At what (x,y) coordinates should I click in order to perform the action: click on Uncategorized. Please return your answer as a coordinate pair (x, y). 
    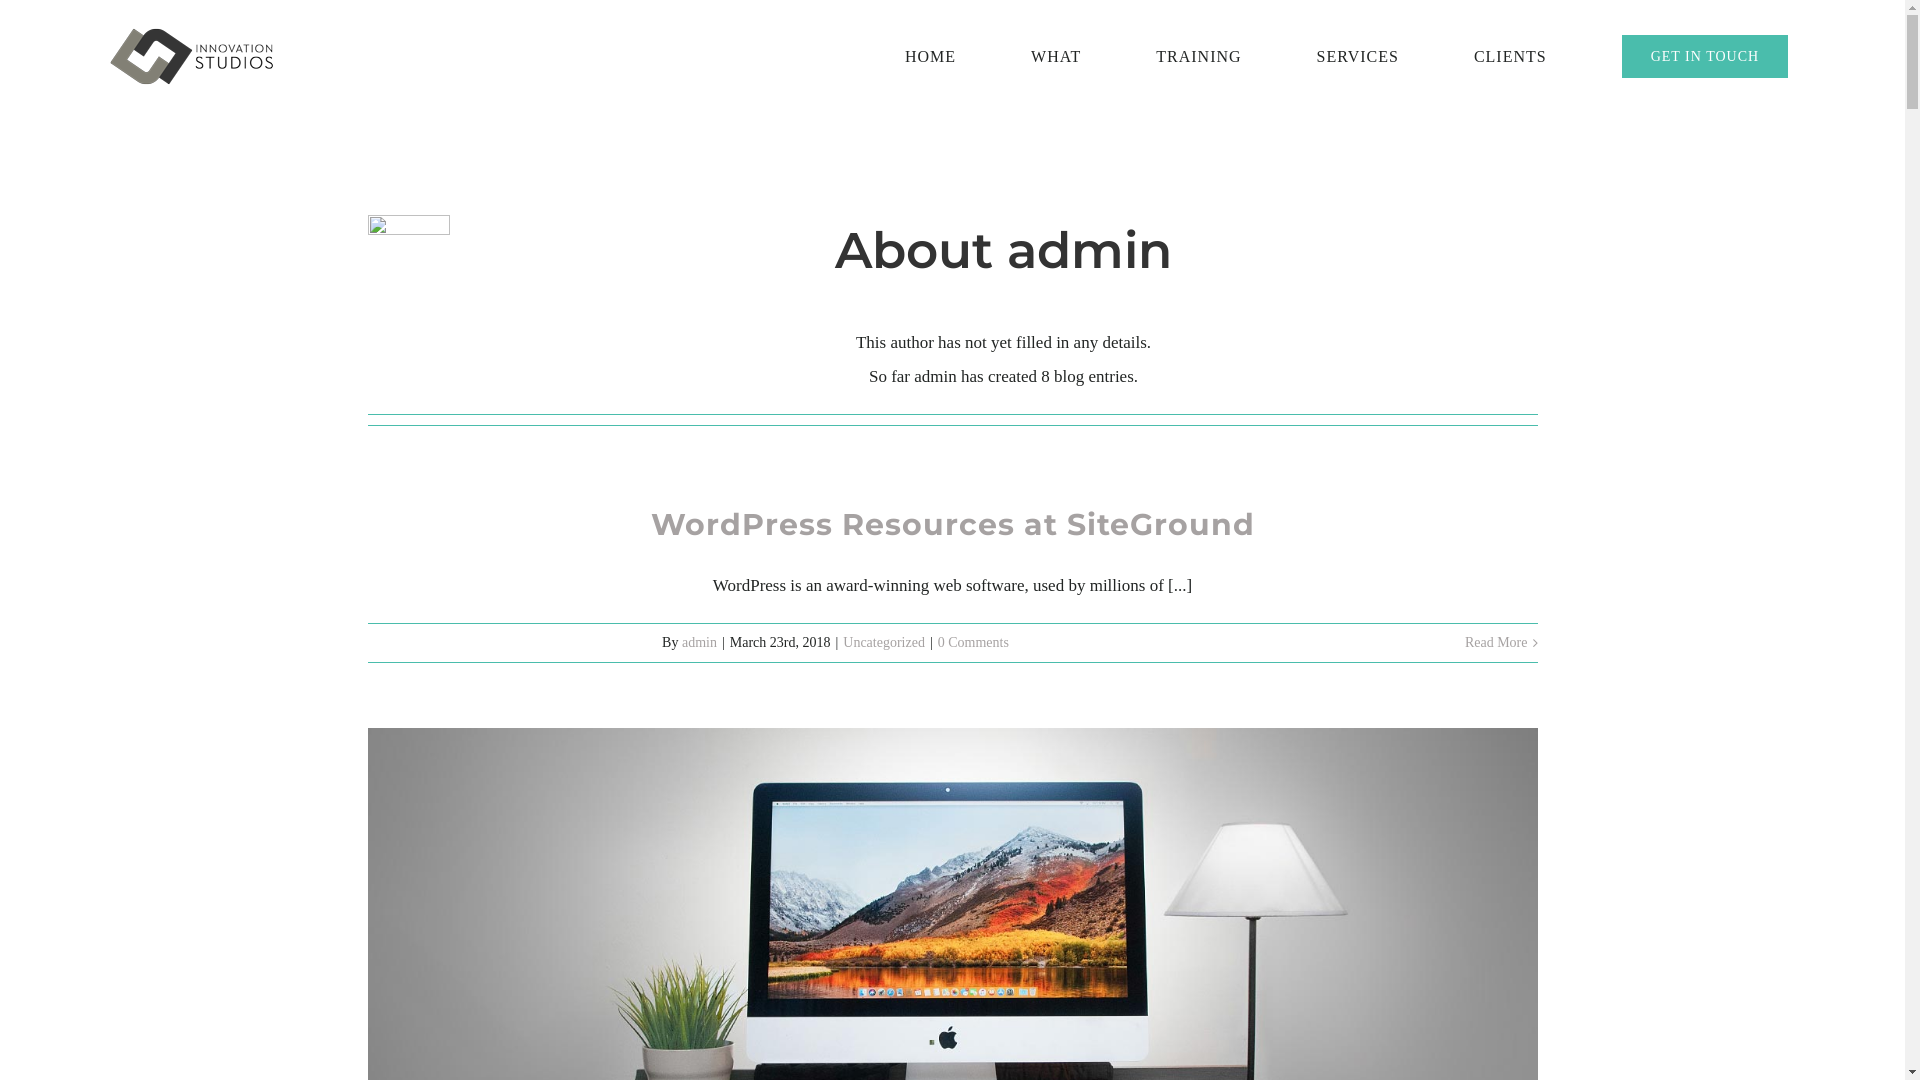
    Looking at the image, I should click on (884, 642).